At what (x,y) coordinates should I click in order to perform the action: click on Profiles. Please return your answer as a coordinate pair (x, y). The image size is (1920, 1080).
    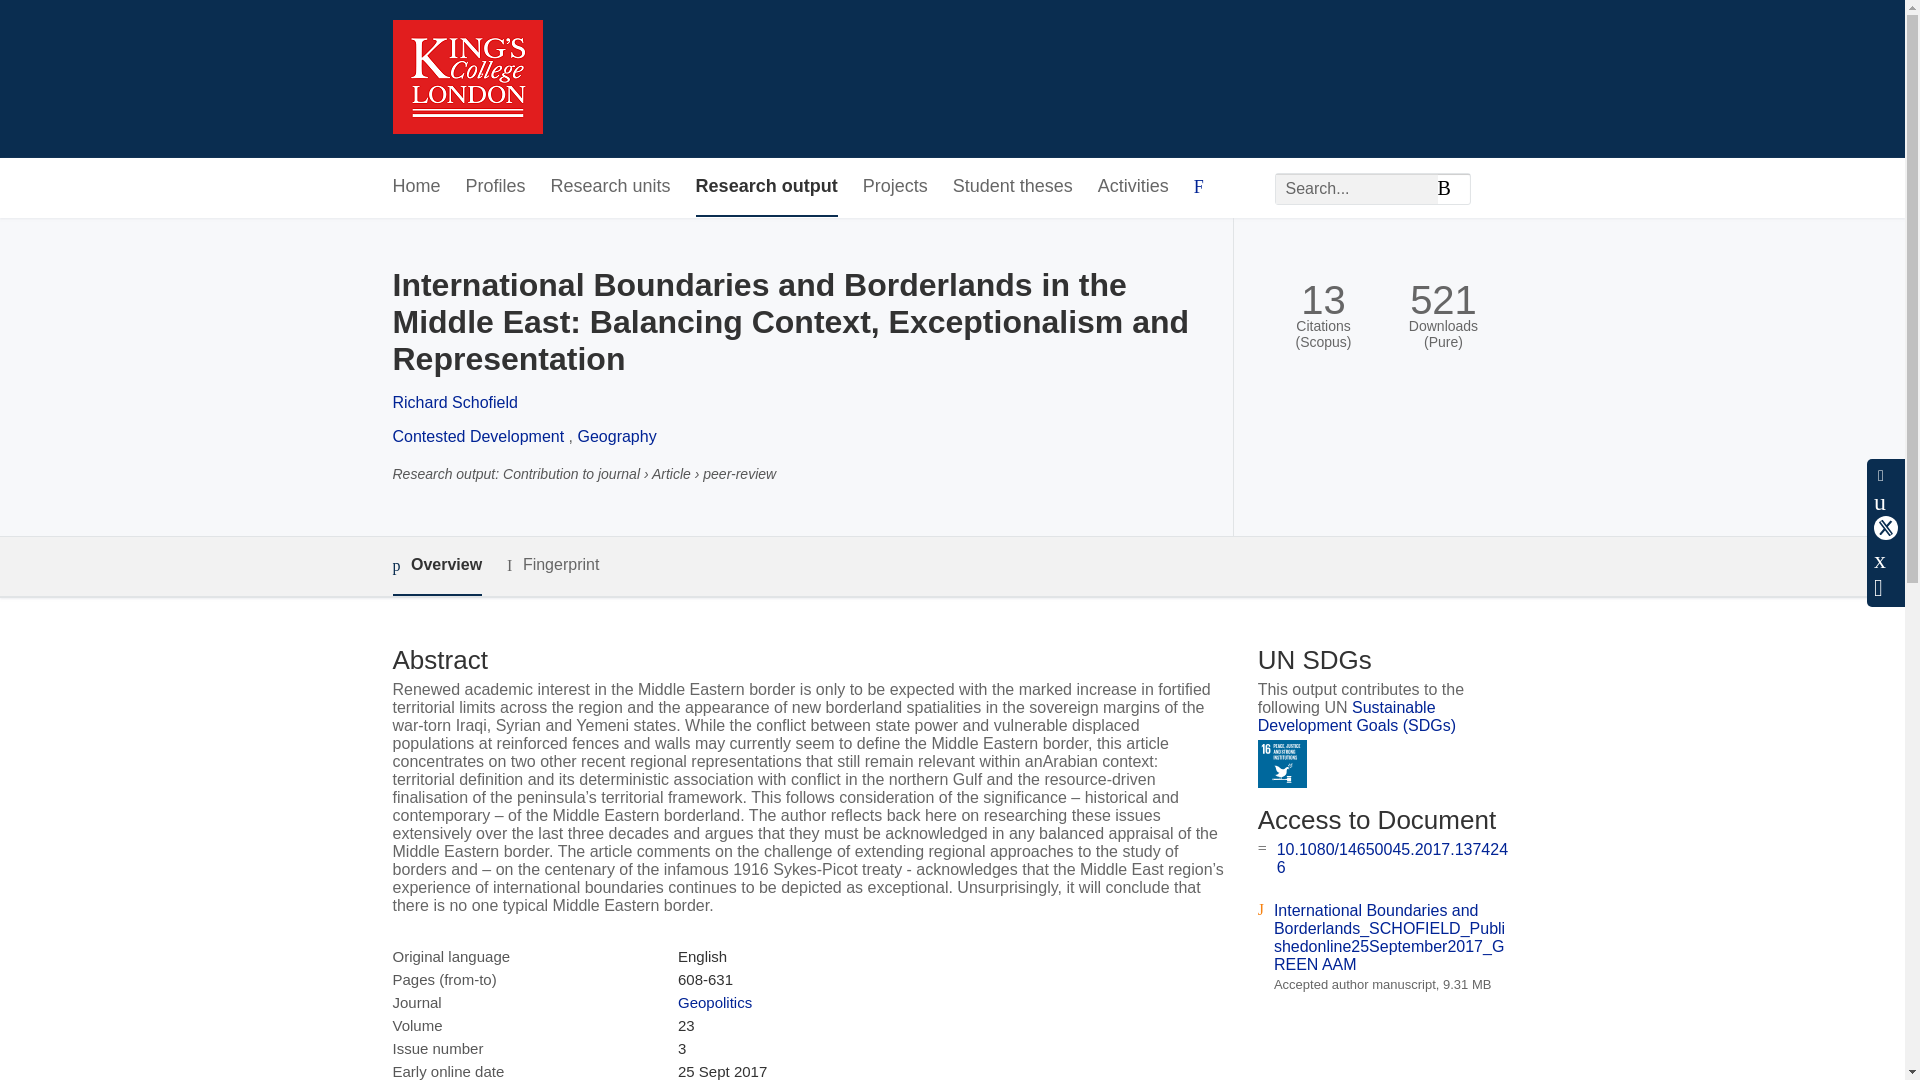
    Looking at the image, I should click on (496, 187).